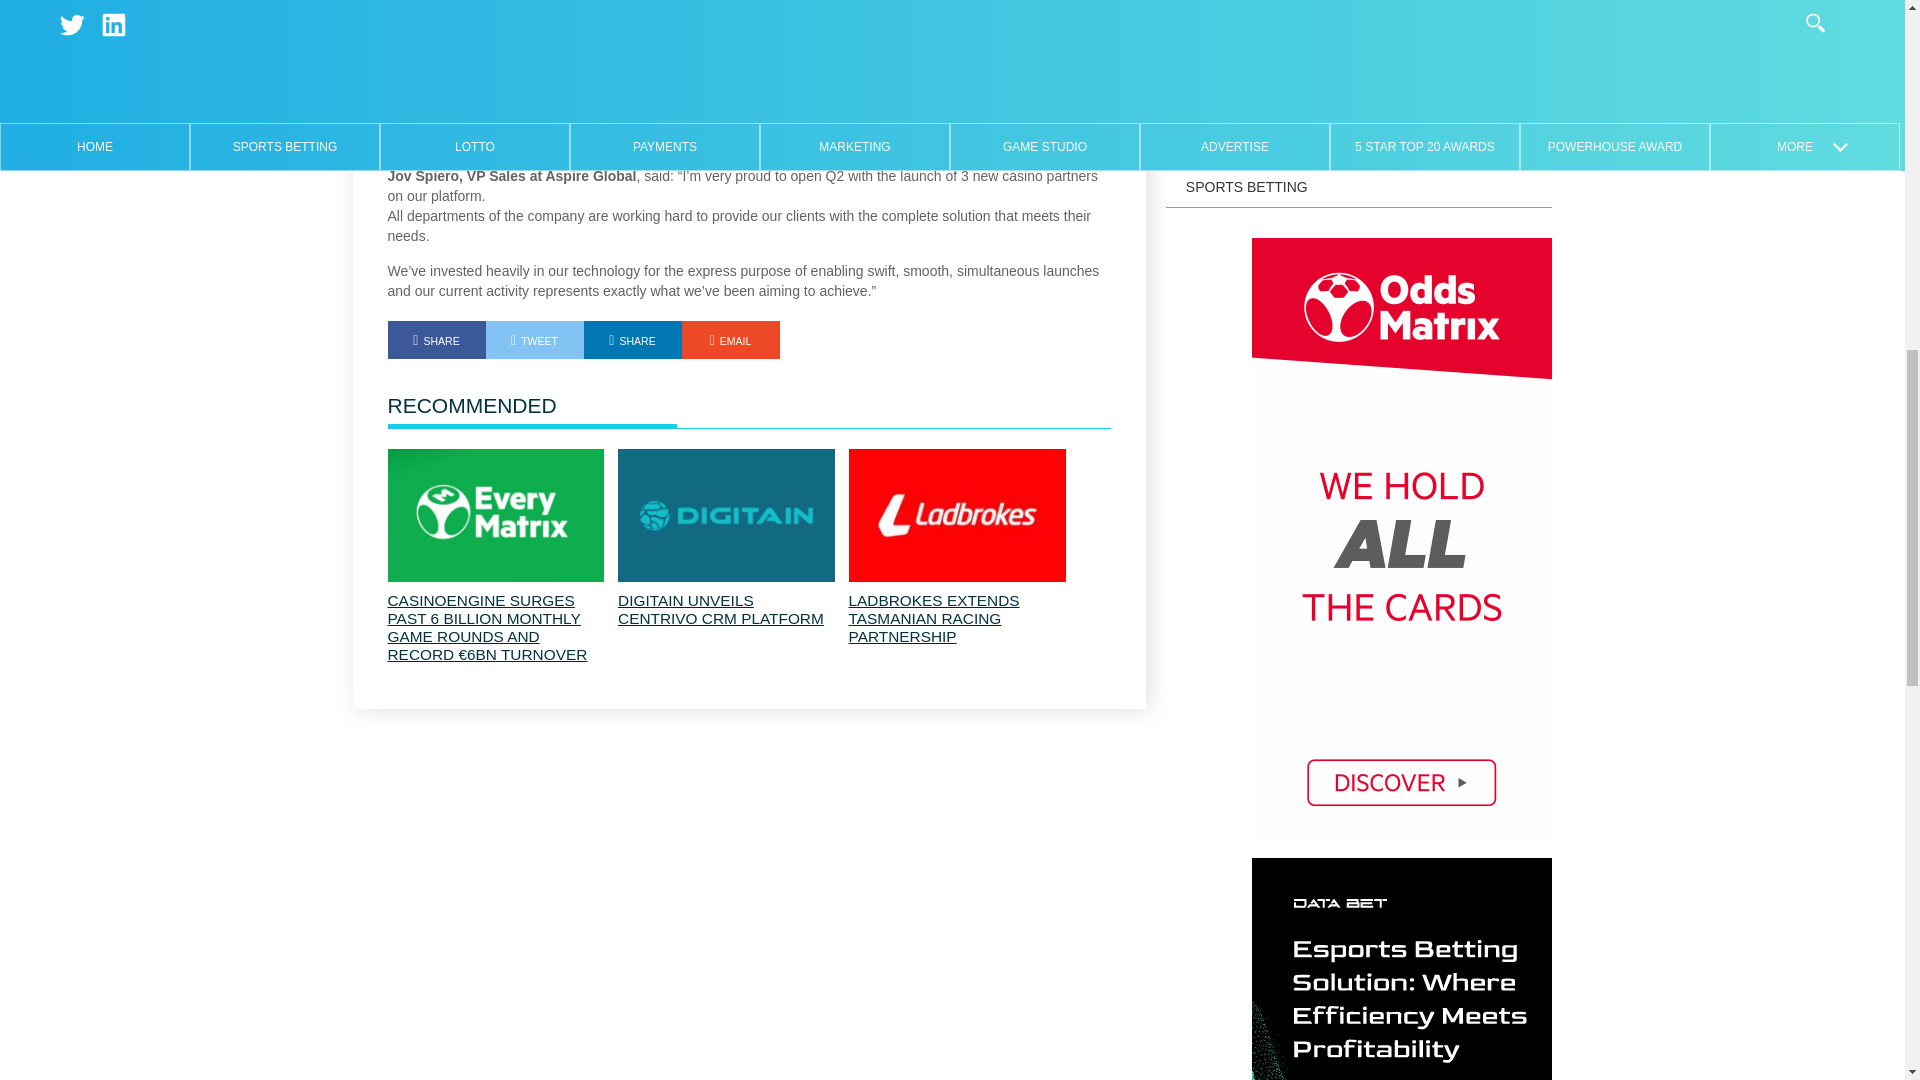 This screenshot has height=1080, width=1920. What do you see at coordinates (436, 339) in the screenshot?
I see `Facebook` at bounding box center [436, 339].